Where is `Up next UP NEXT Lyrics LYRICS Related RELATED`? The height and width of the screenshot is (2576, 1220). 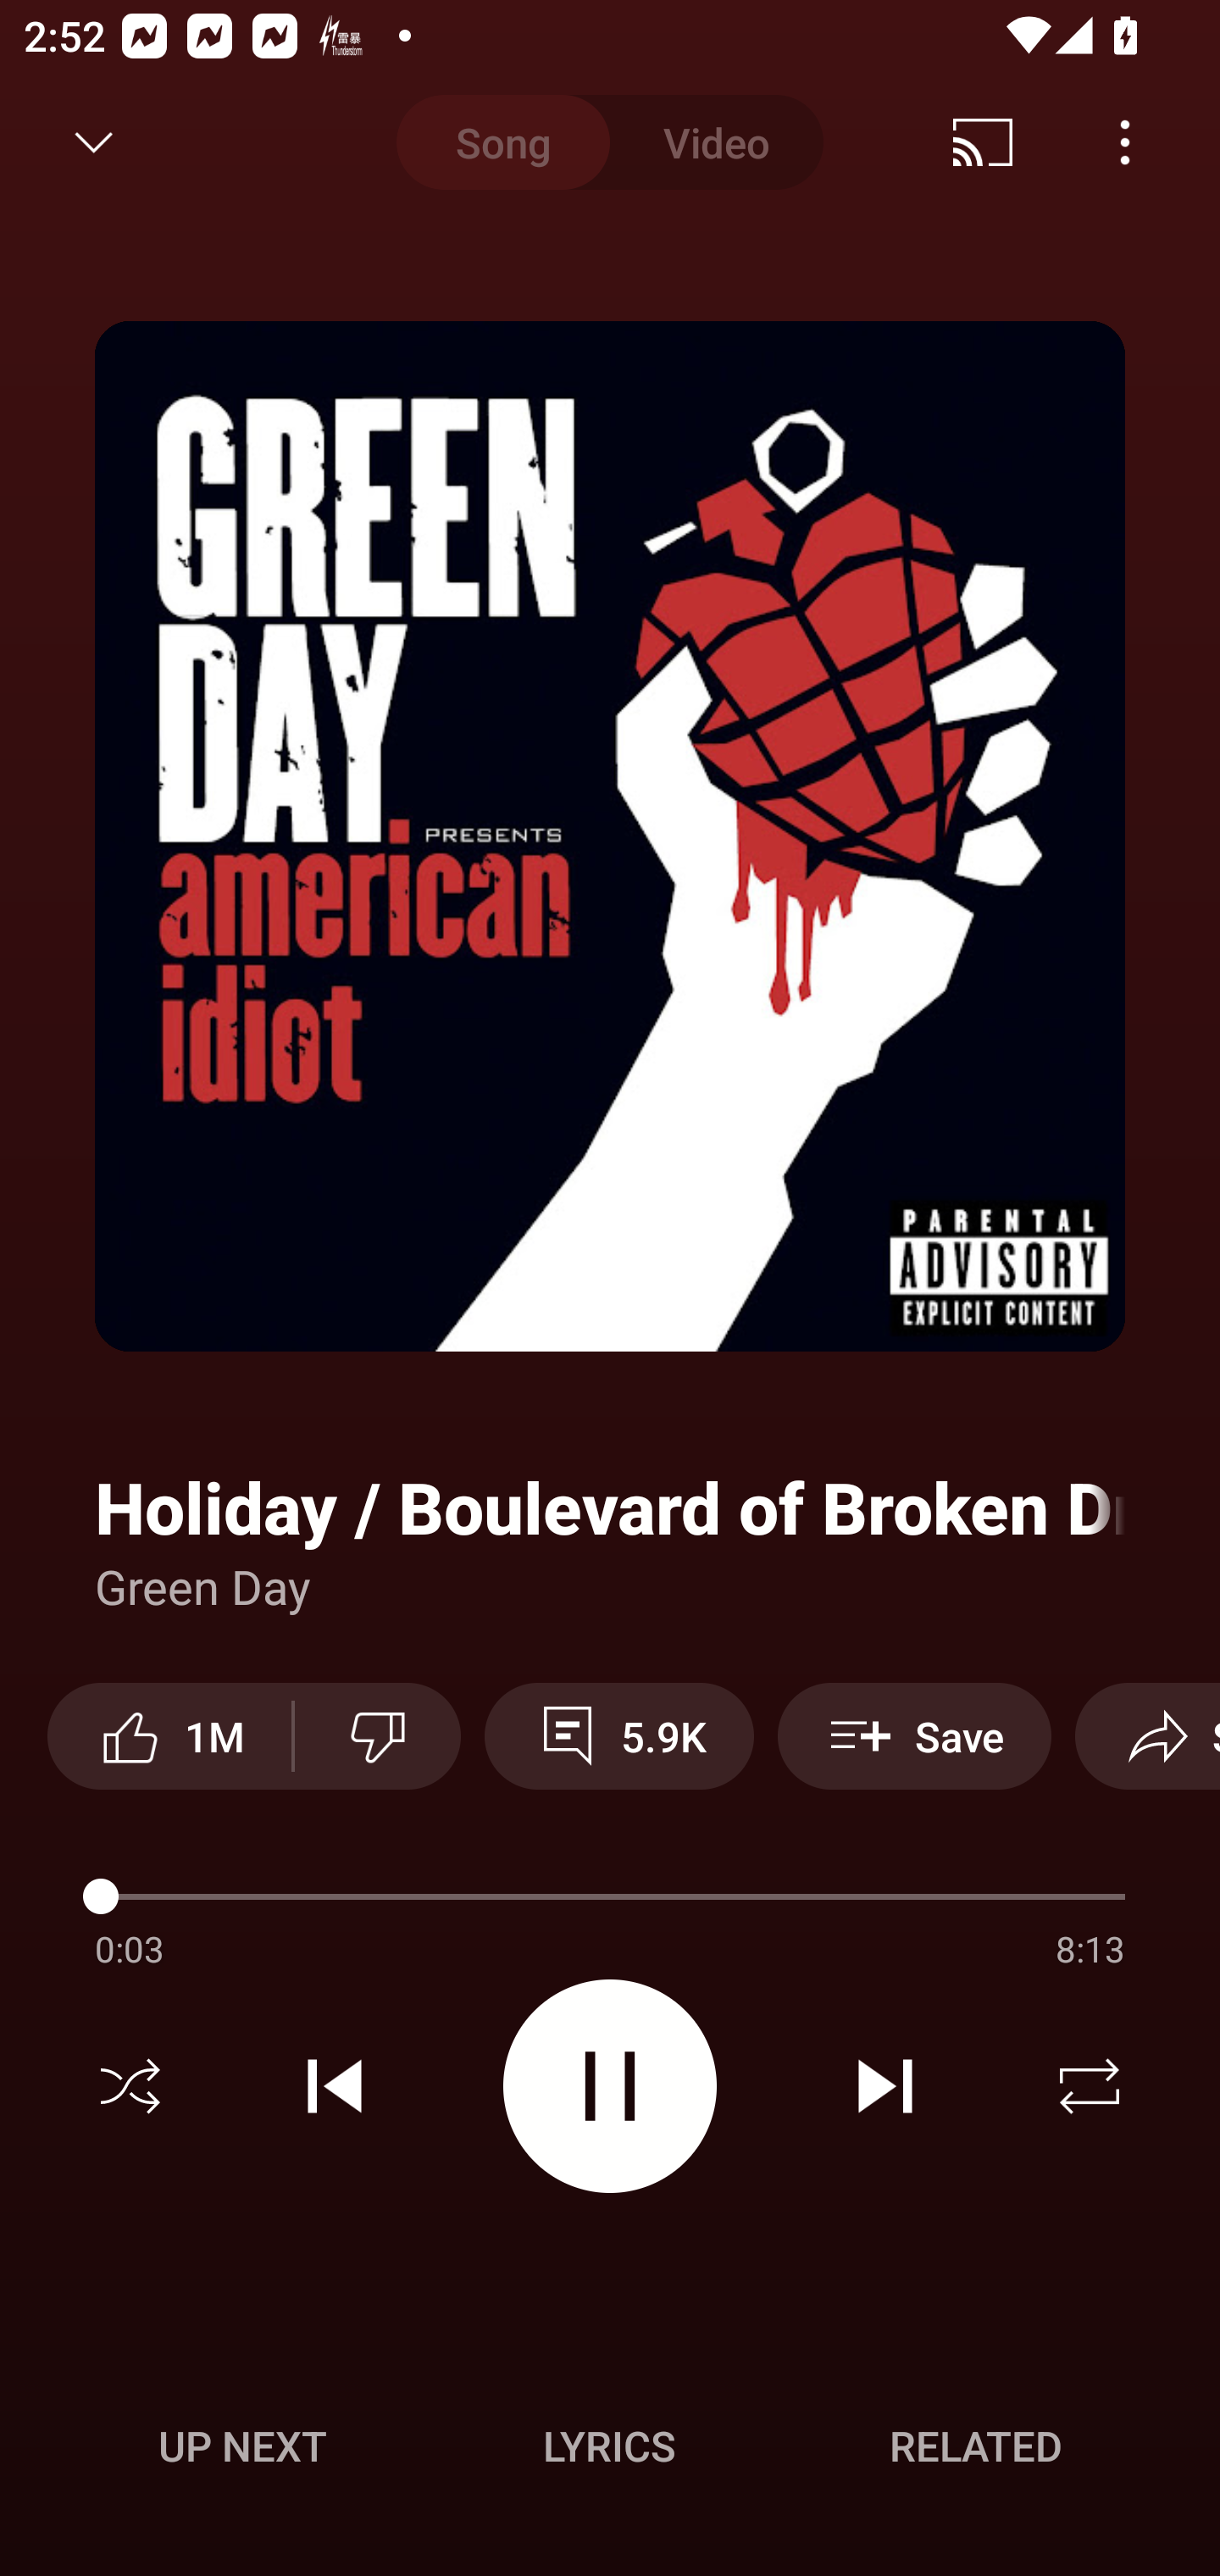 Up next UP NEXT Lyrics LYRICS Related RELATED is located at coordinates (610, 2451).